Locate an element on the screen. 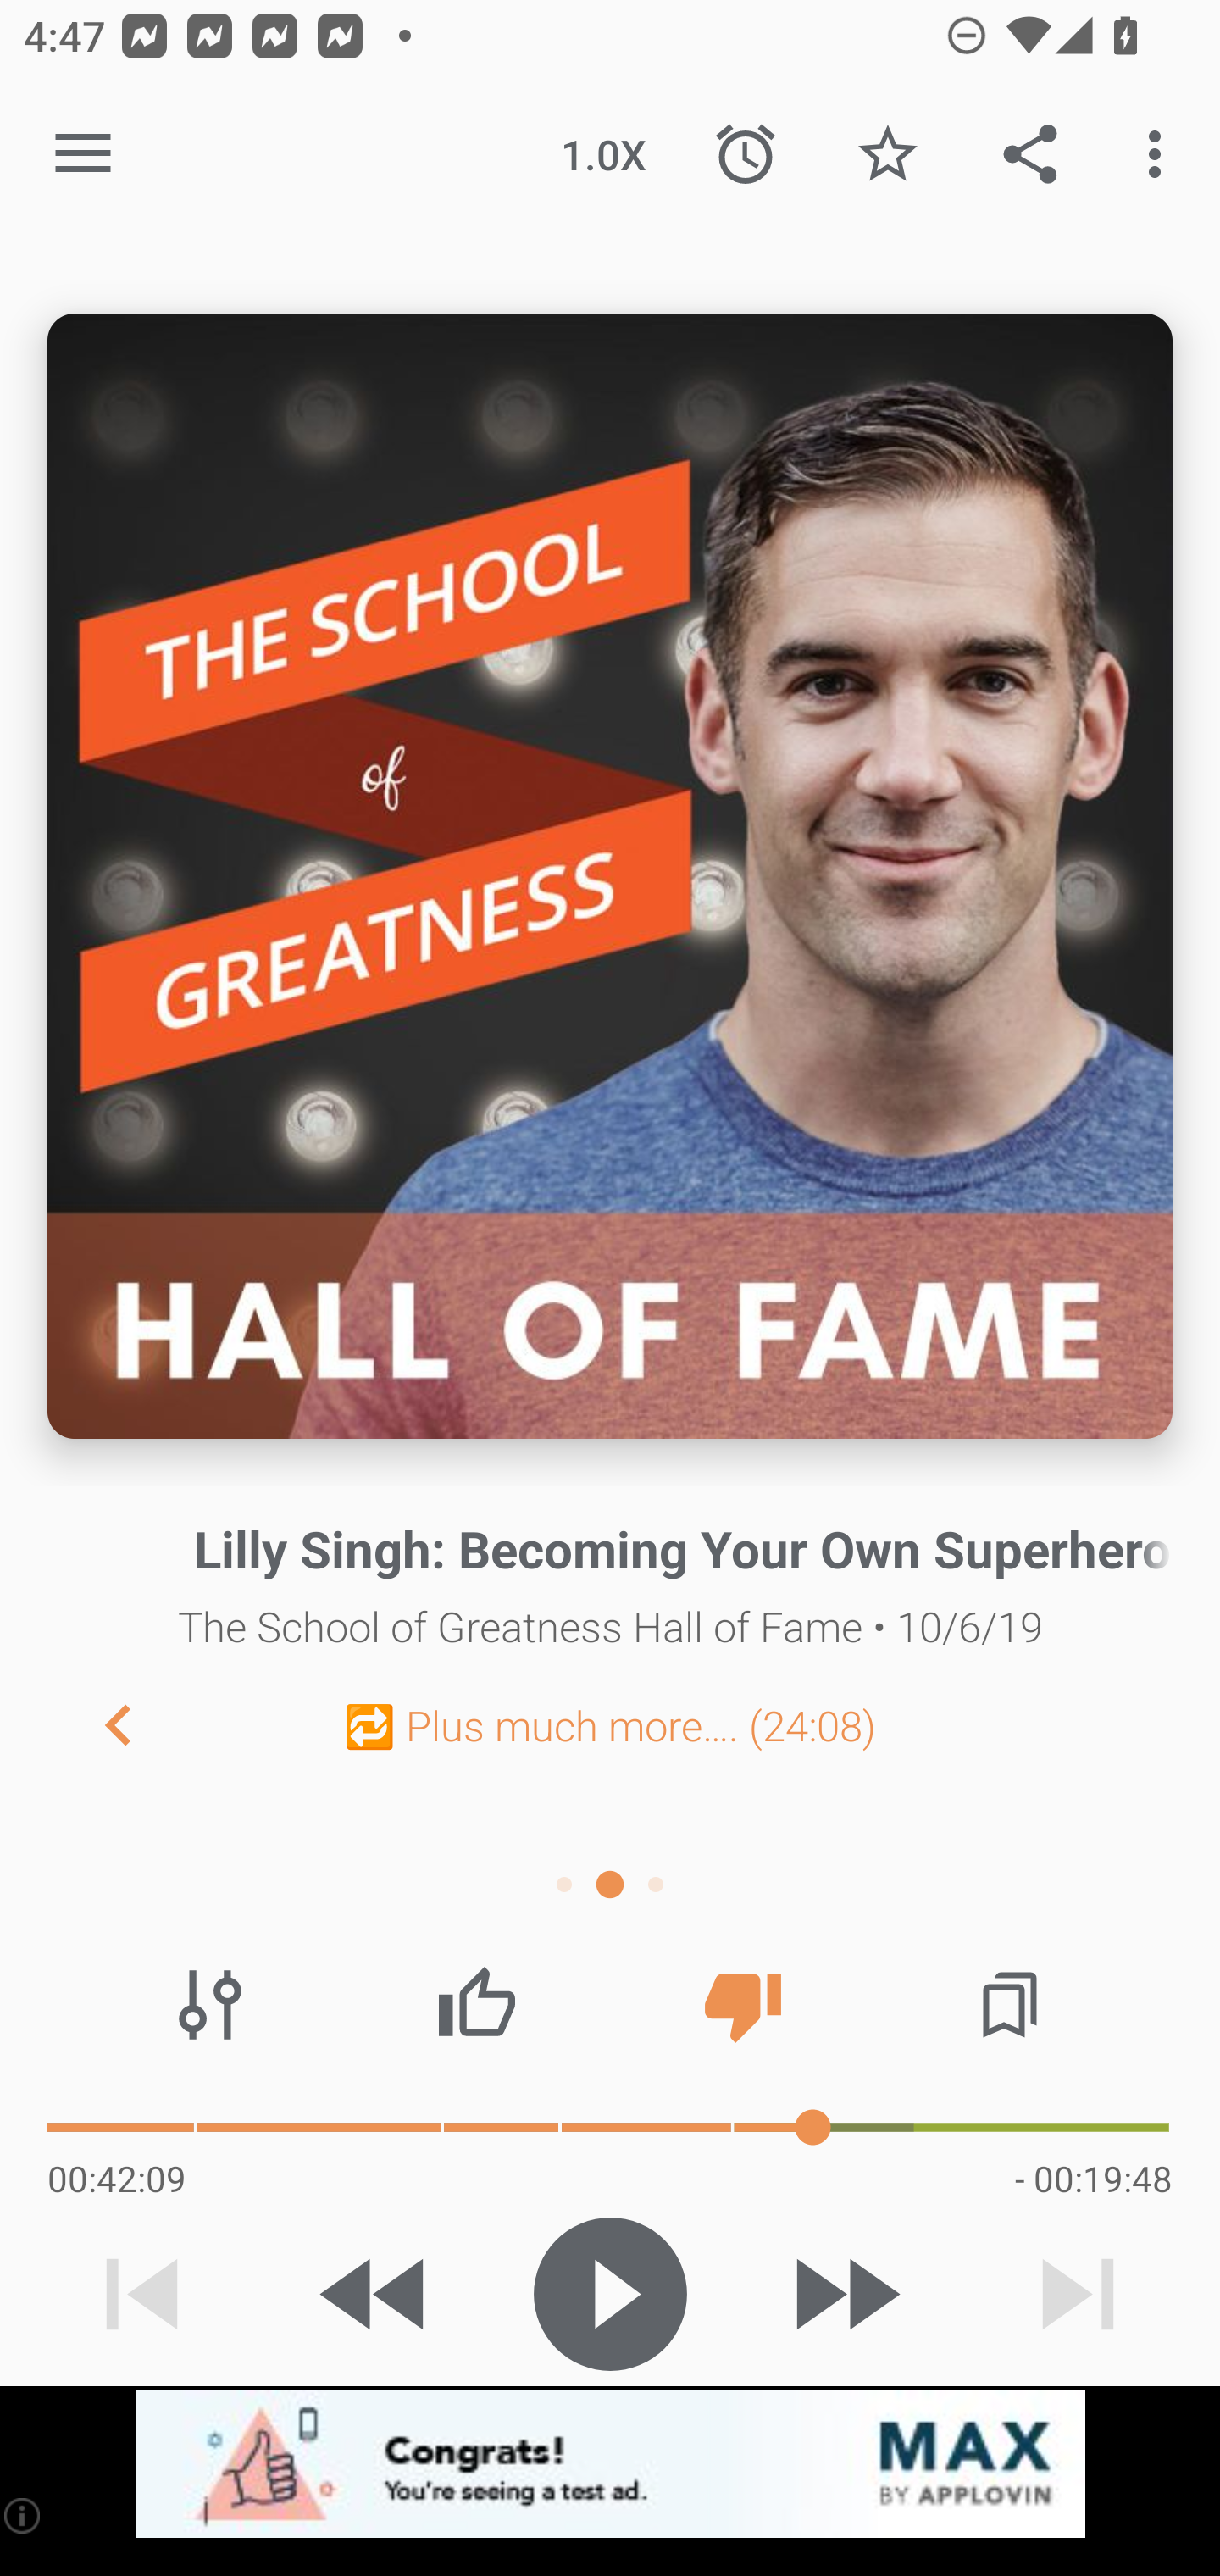 The image size is (1220, 2576). Skip 30s forward is located at coordinates (844, 2294).